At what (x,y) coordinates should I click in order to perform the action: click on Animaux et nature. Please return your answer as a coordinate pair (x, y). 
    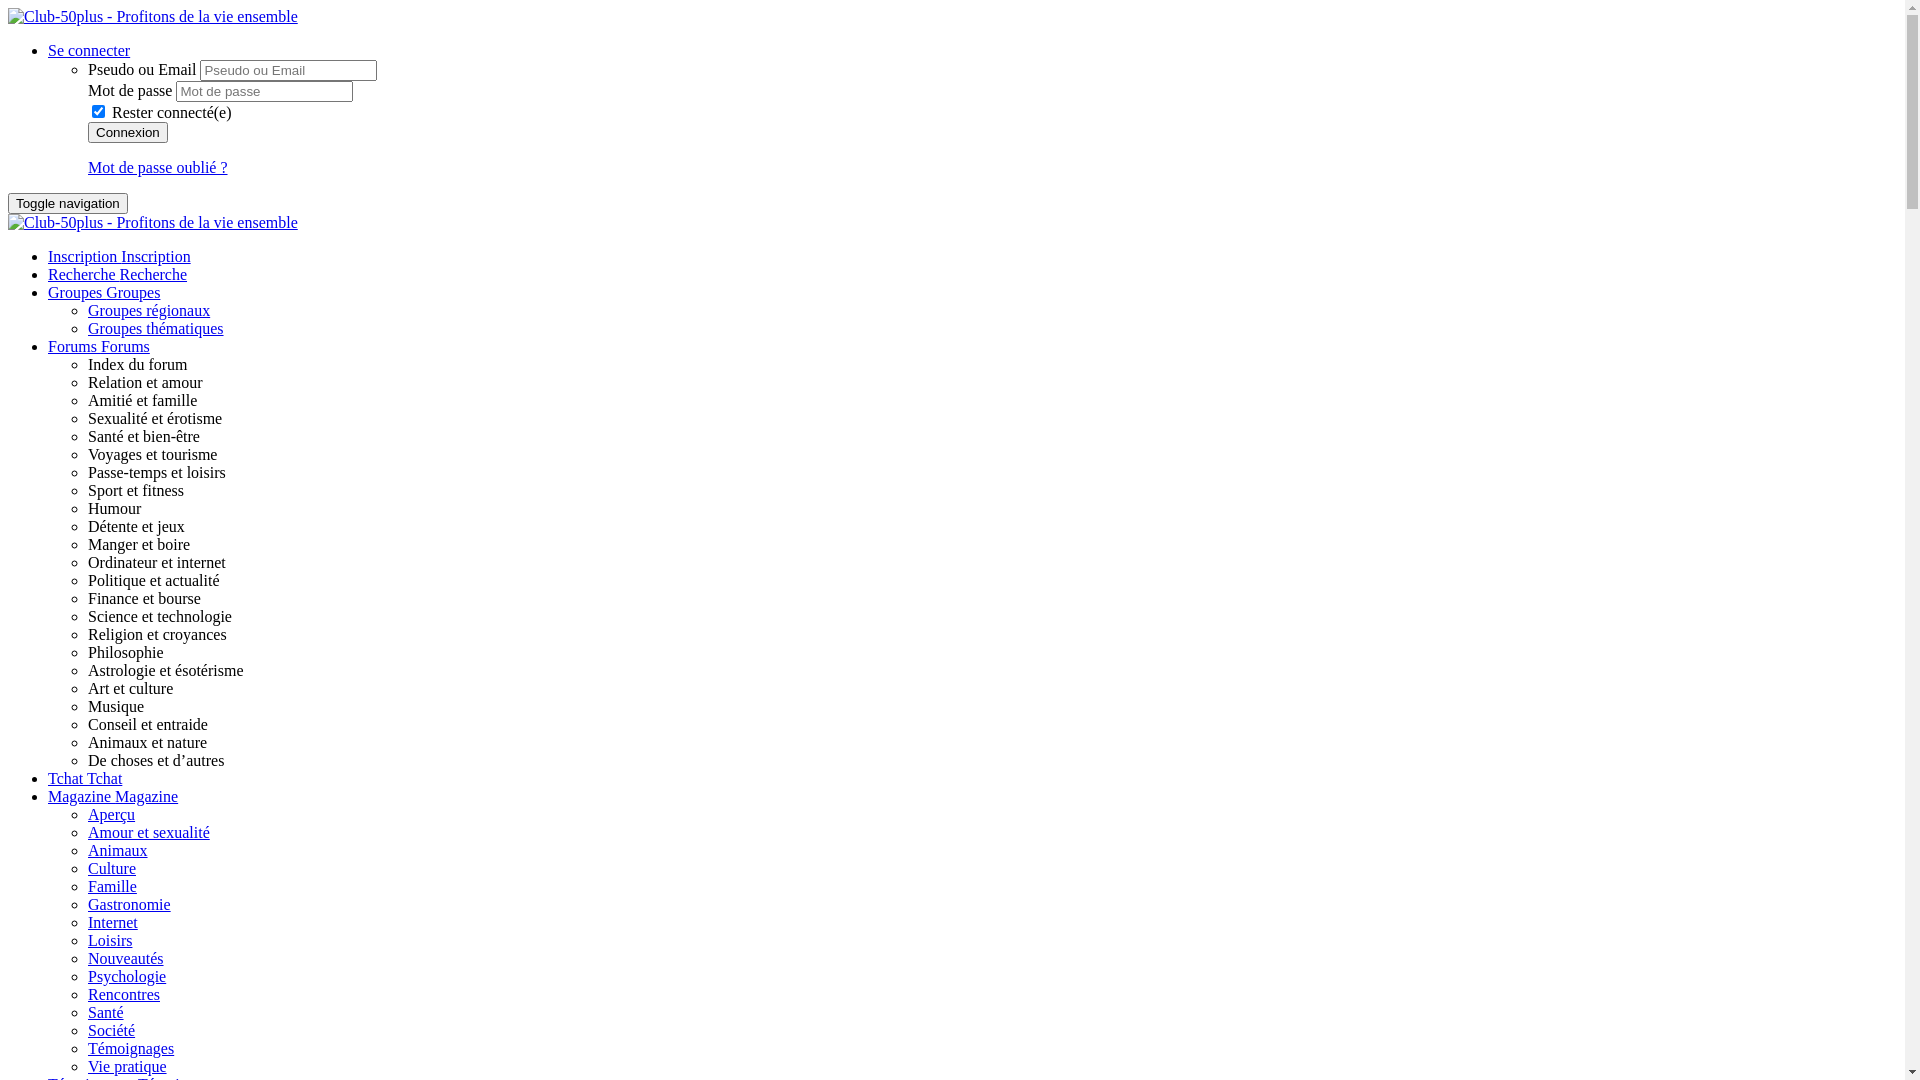
    Looking at the image, I should click on (148, 742).